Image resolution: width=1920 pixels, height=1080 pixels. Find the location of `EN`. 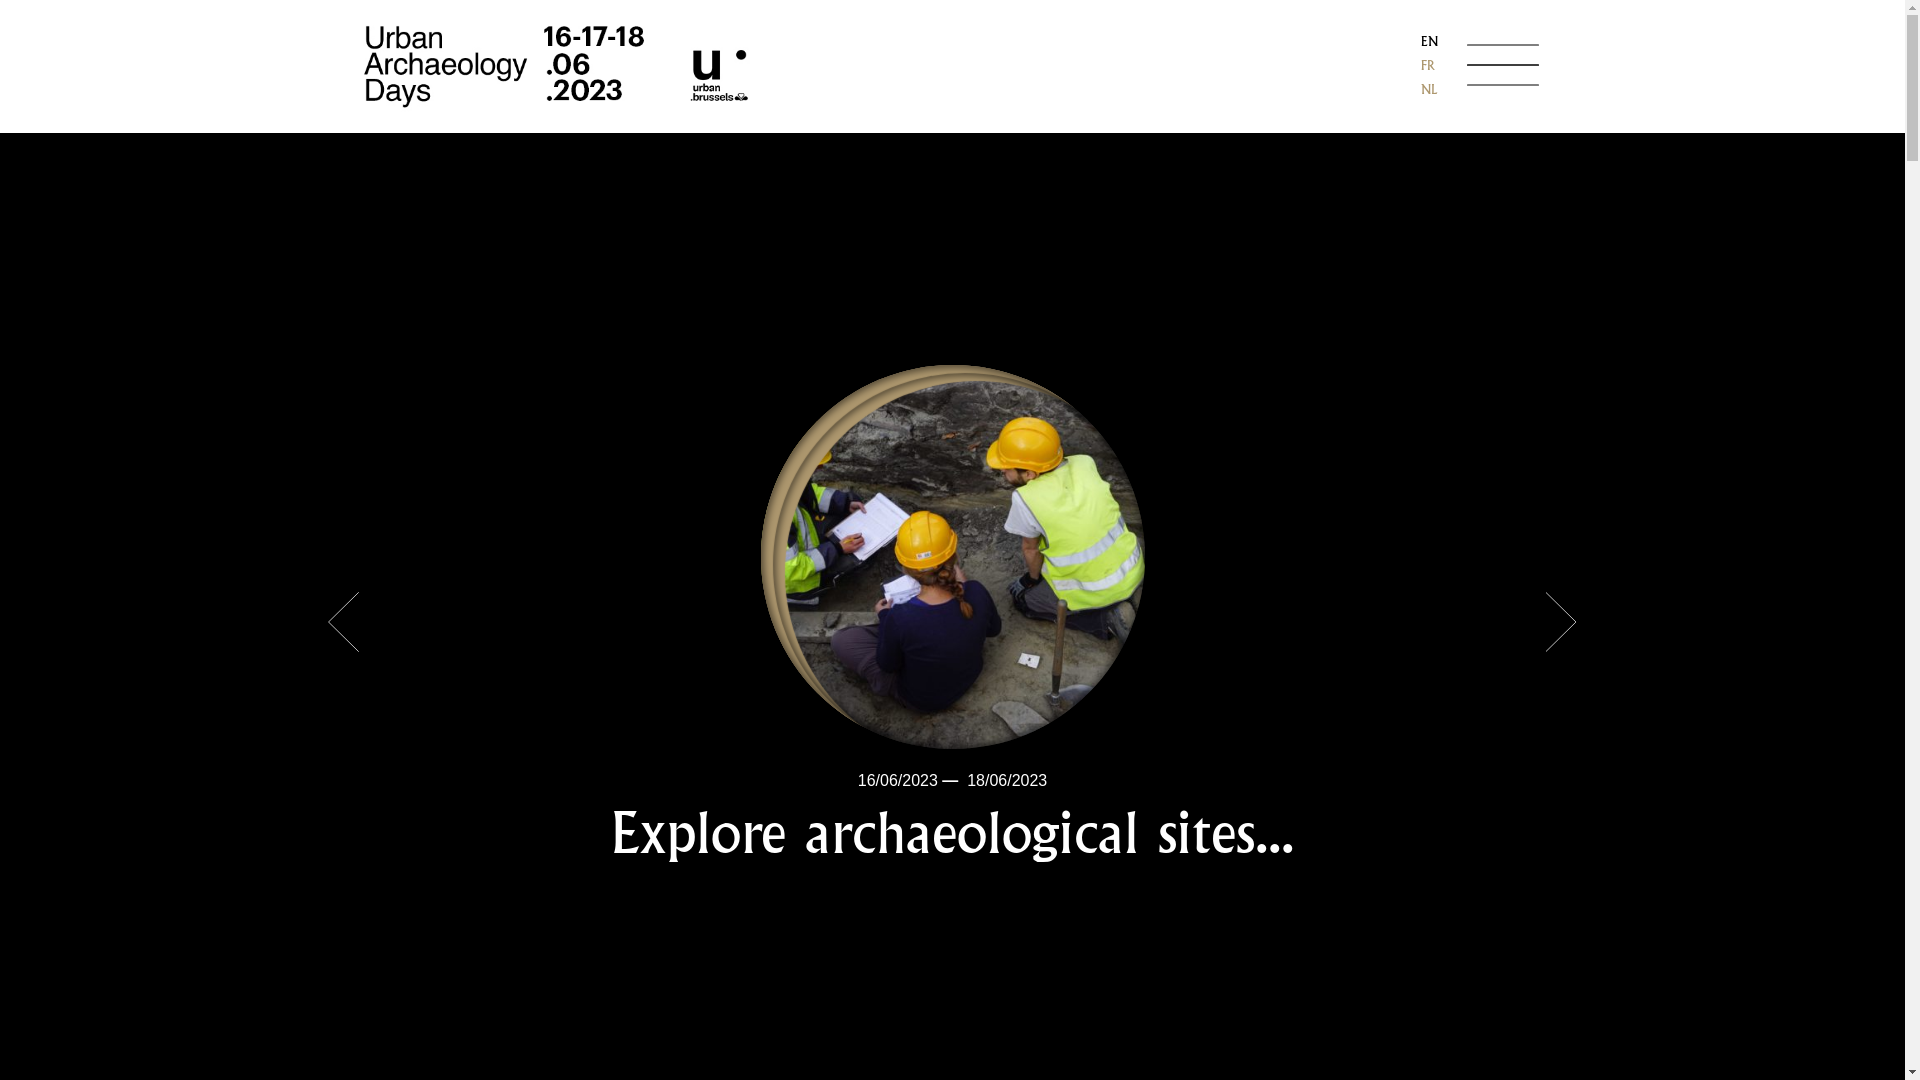

EN is located at coordinates (1428, 43).